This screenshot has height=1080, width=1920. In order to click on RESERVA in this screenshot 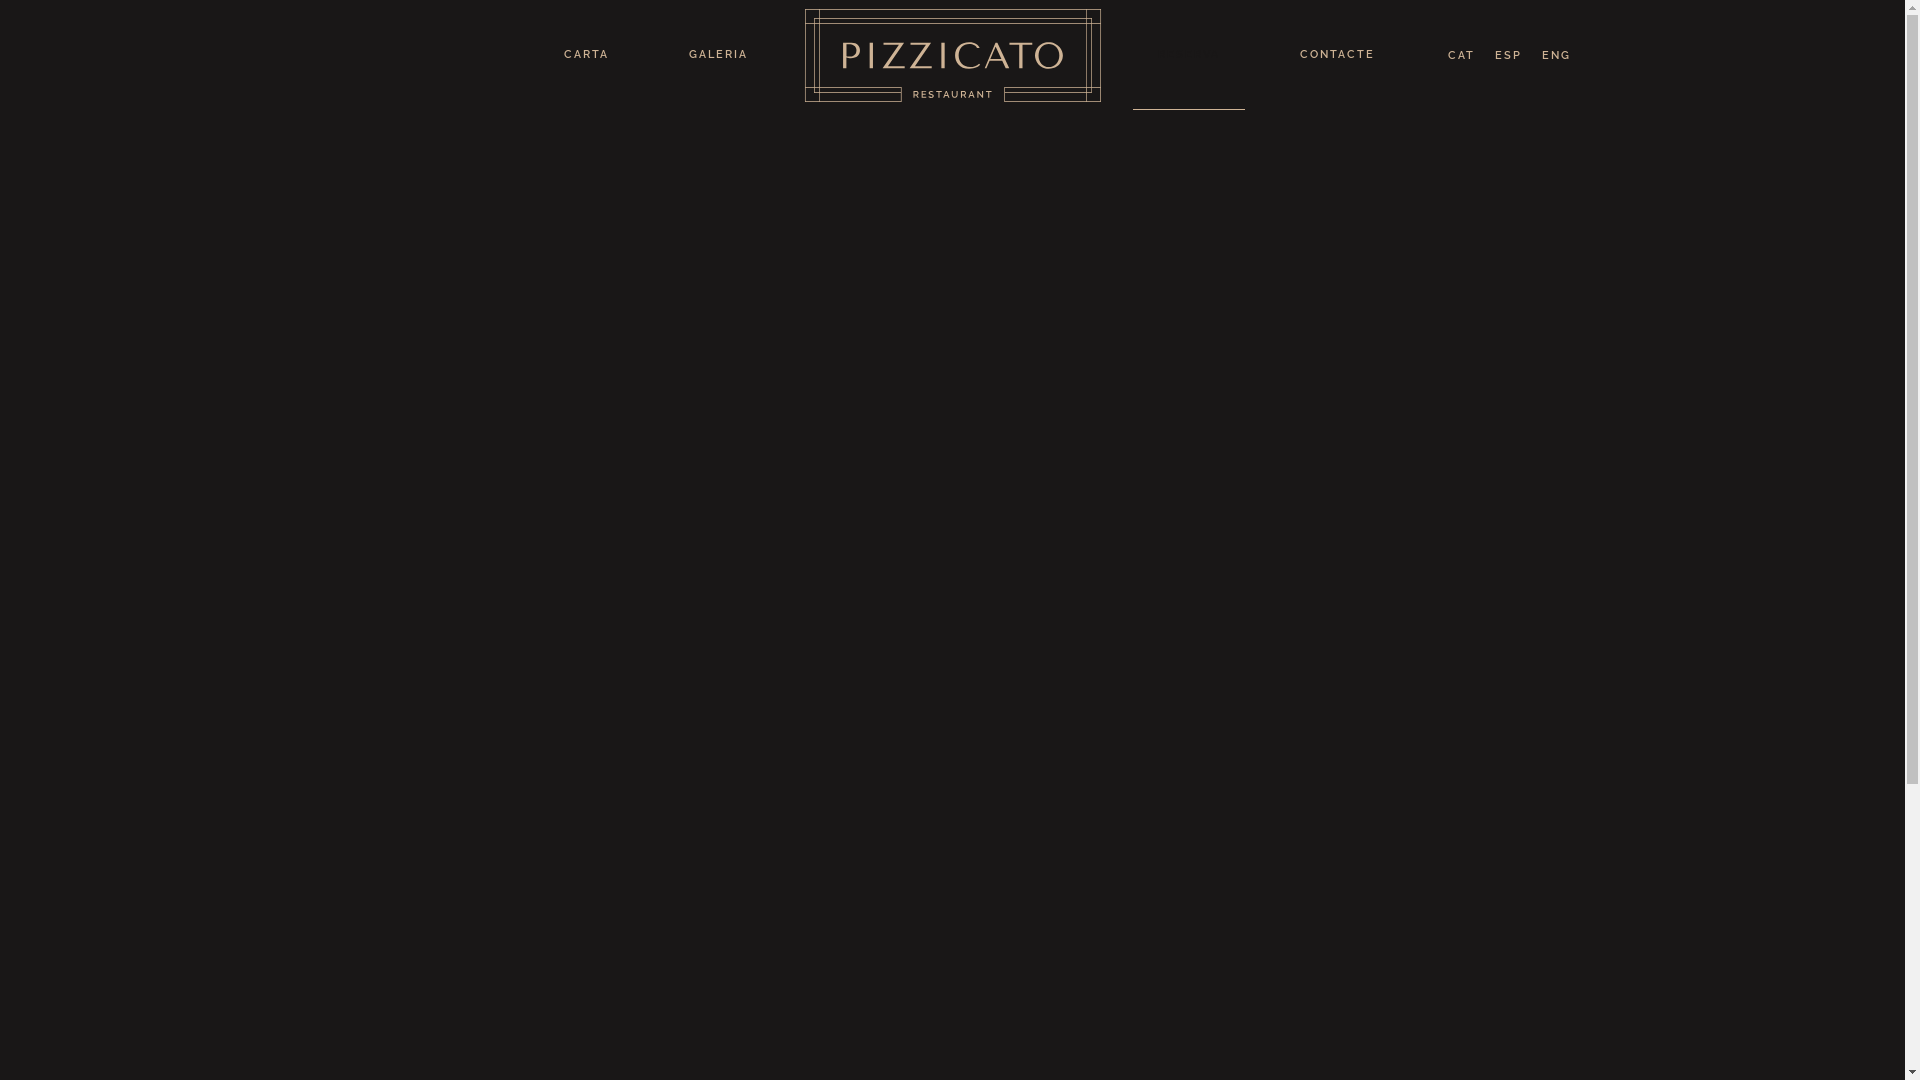, I will do `click(1188, 55)`.